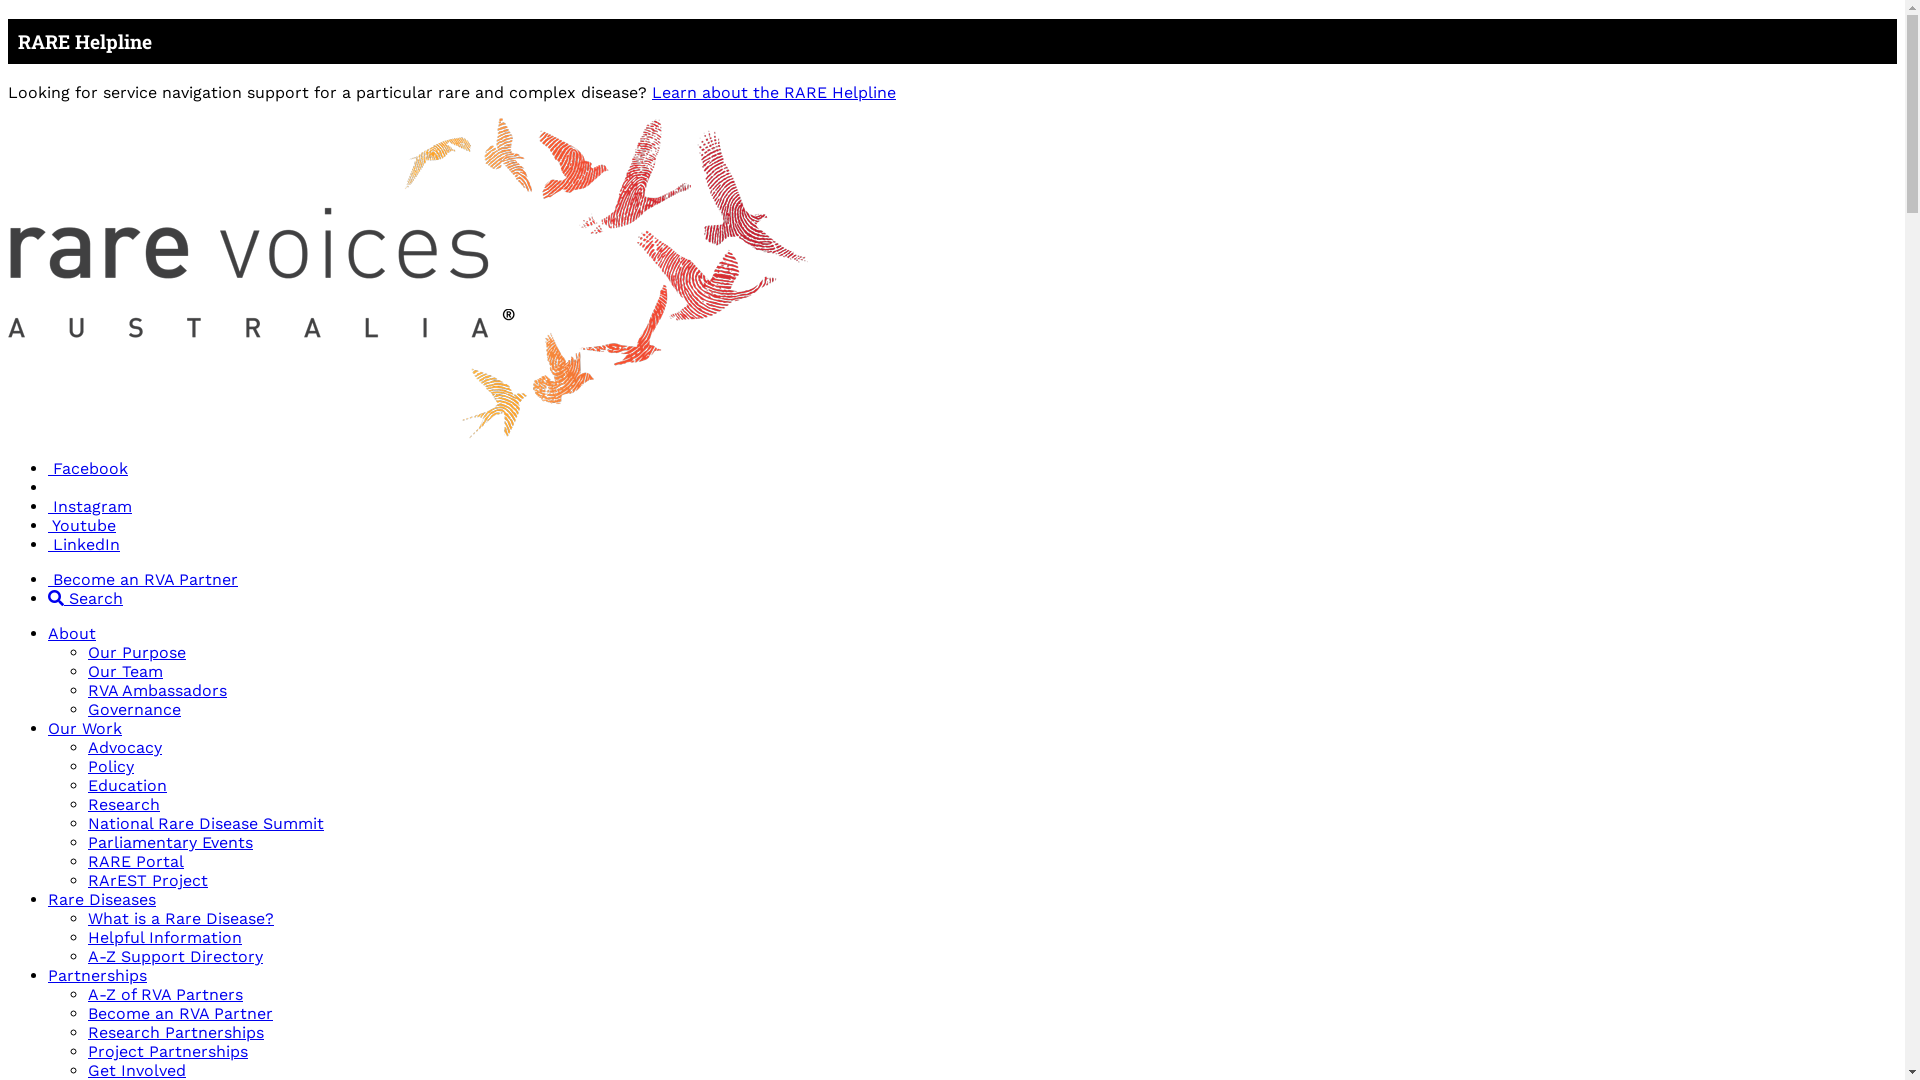  I want to click on Youtube, so click(82, 526).